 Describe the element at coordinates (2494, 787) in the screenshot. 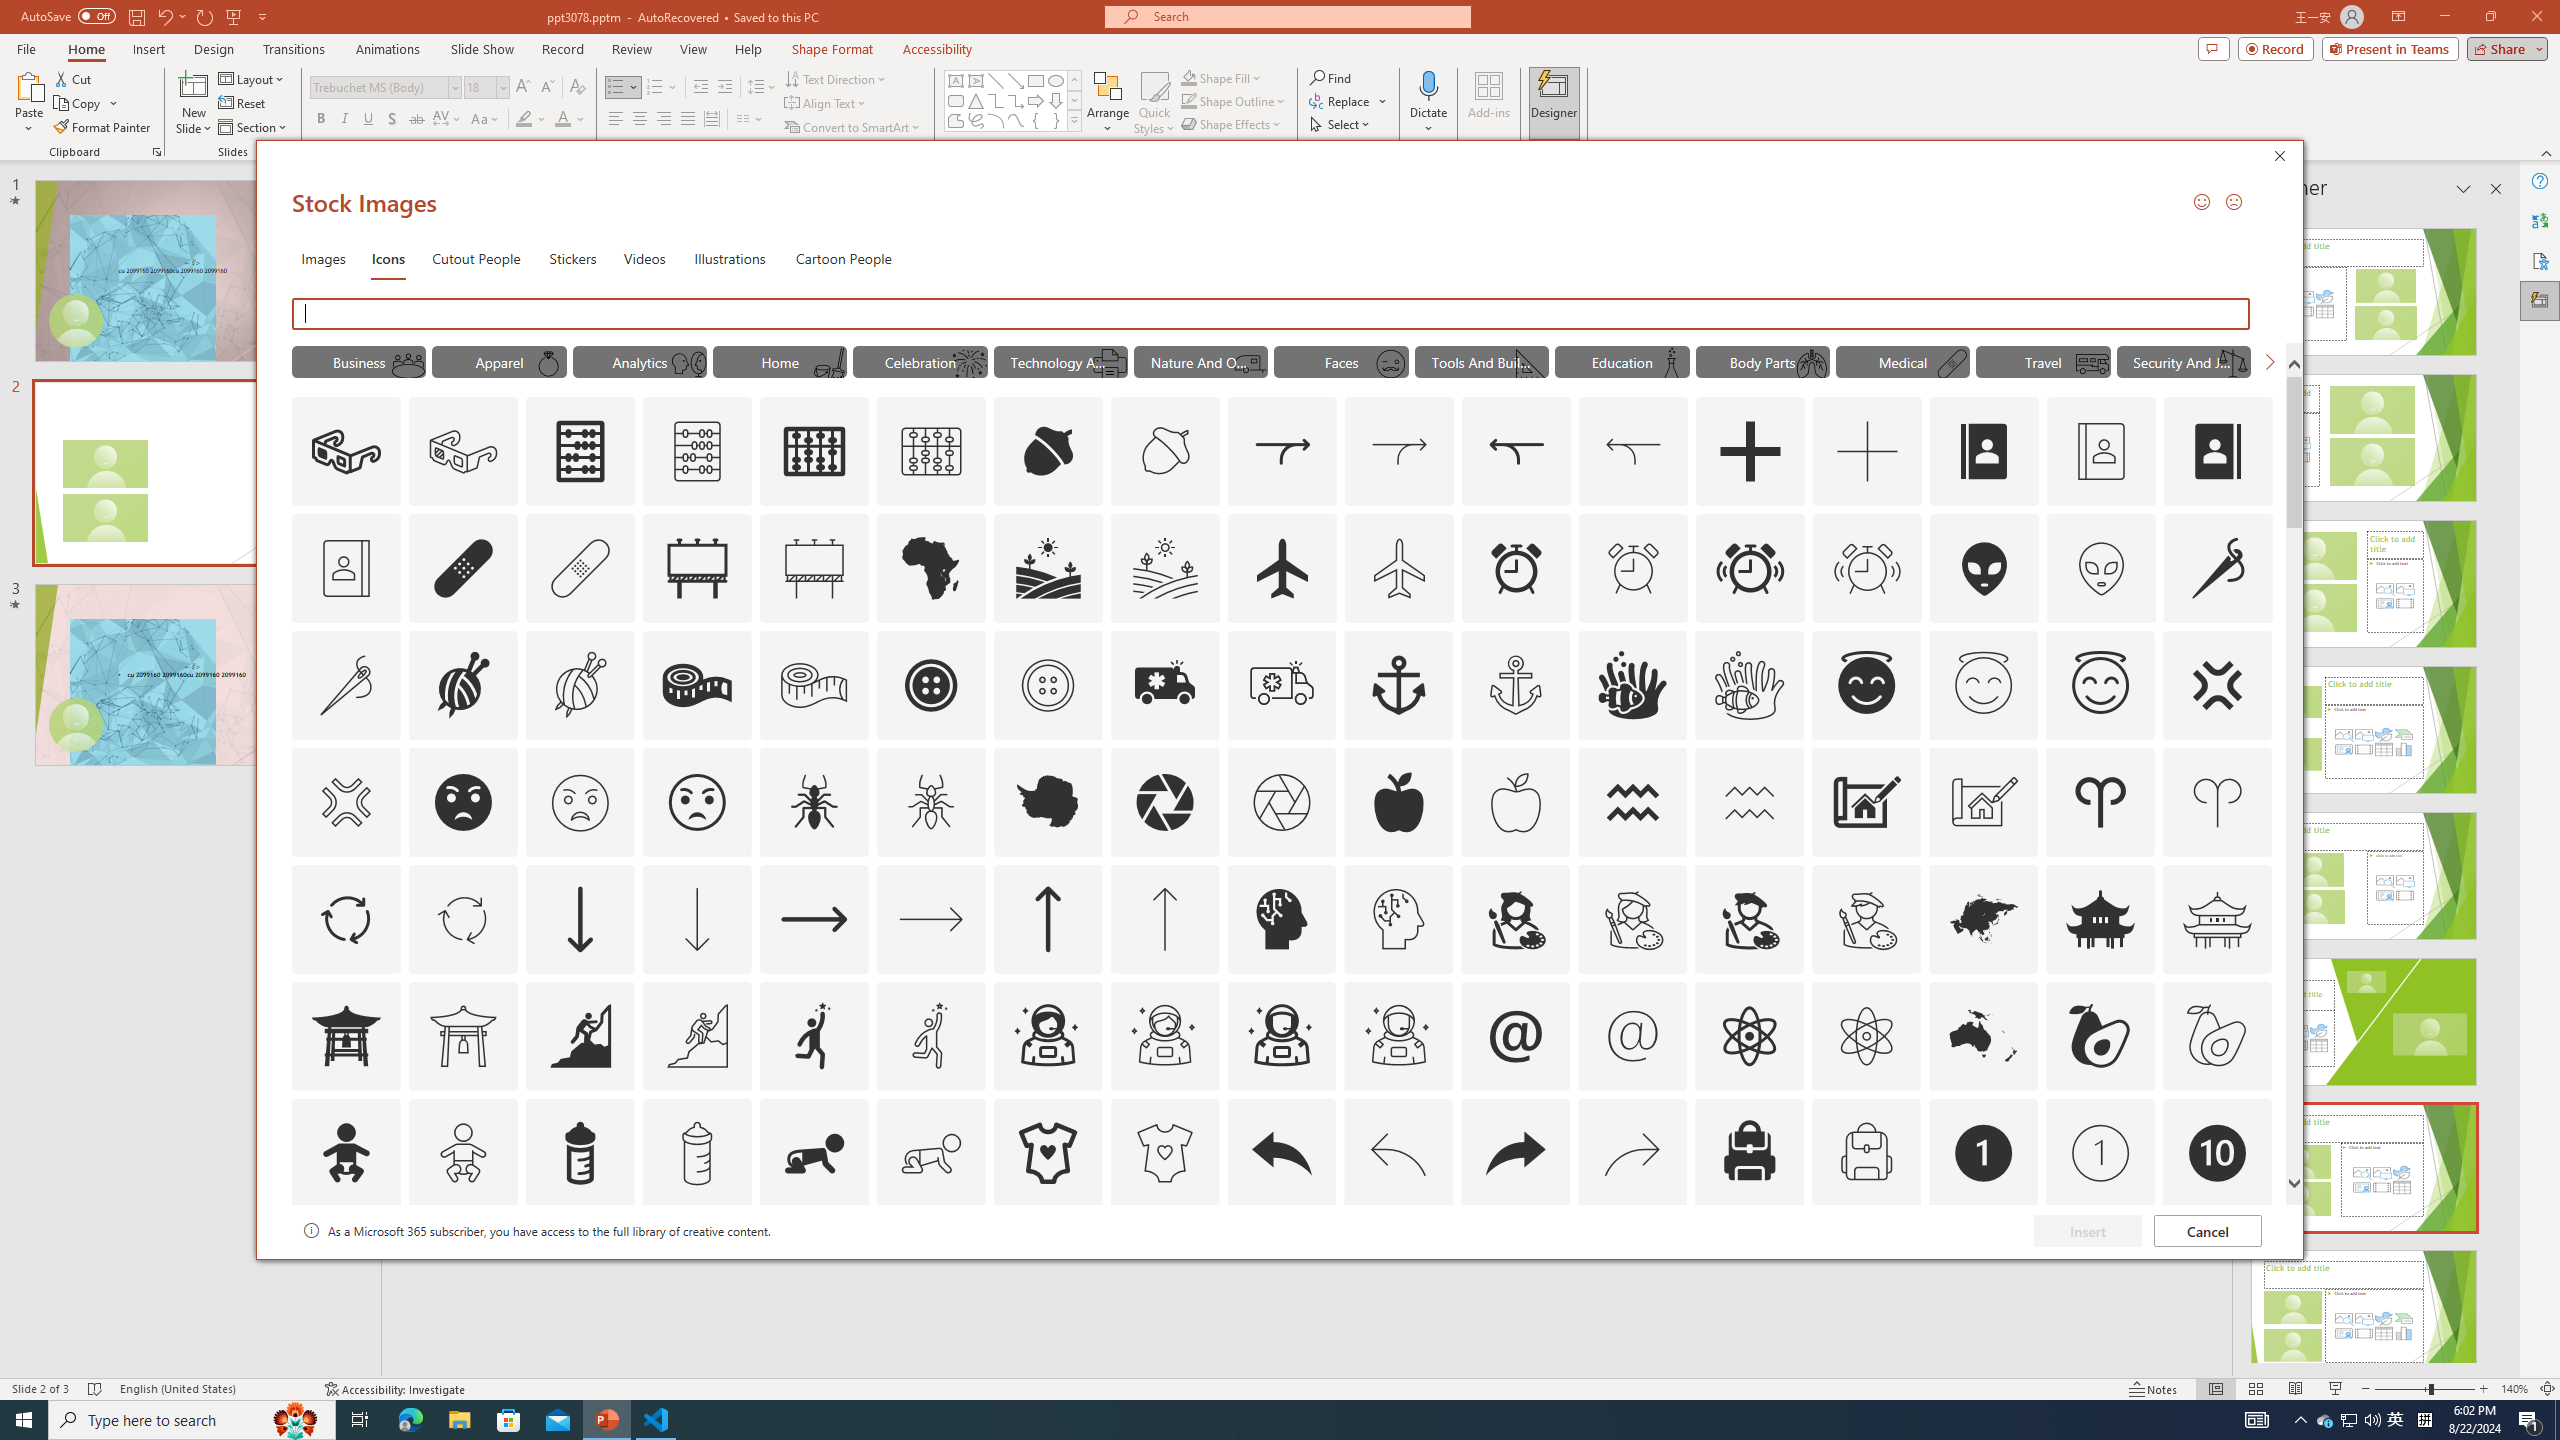

I see `Class: NetUIScrollBar` at that location.